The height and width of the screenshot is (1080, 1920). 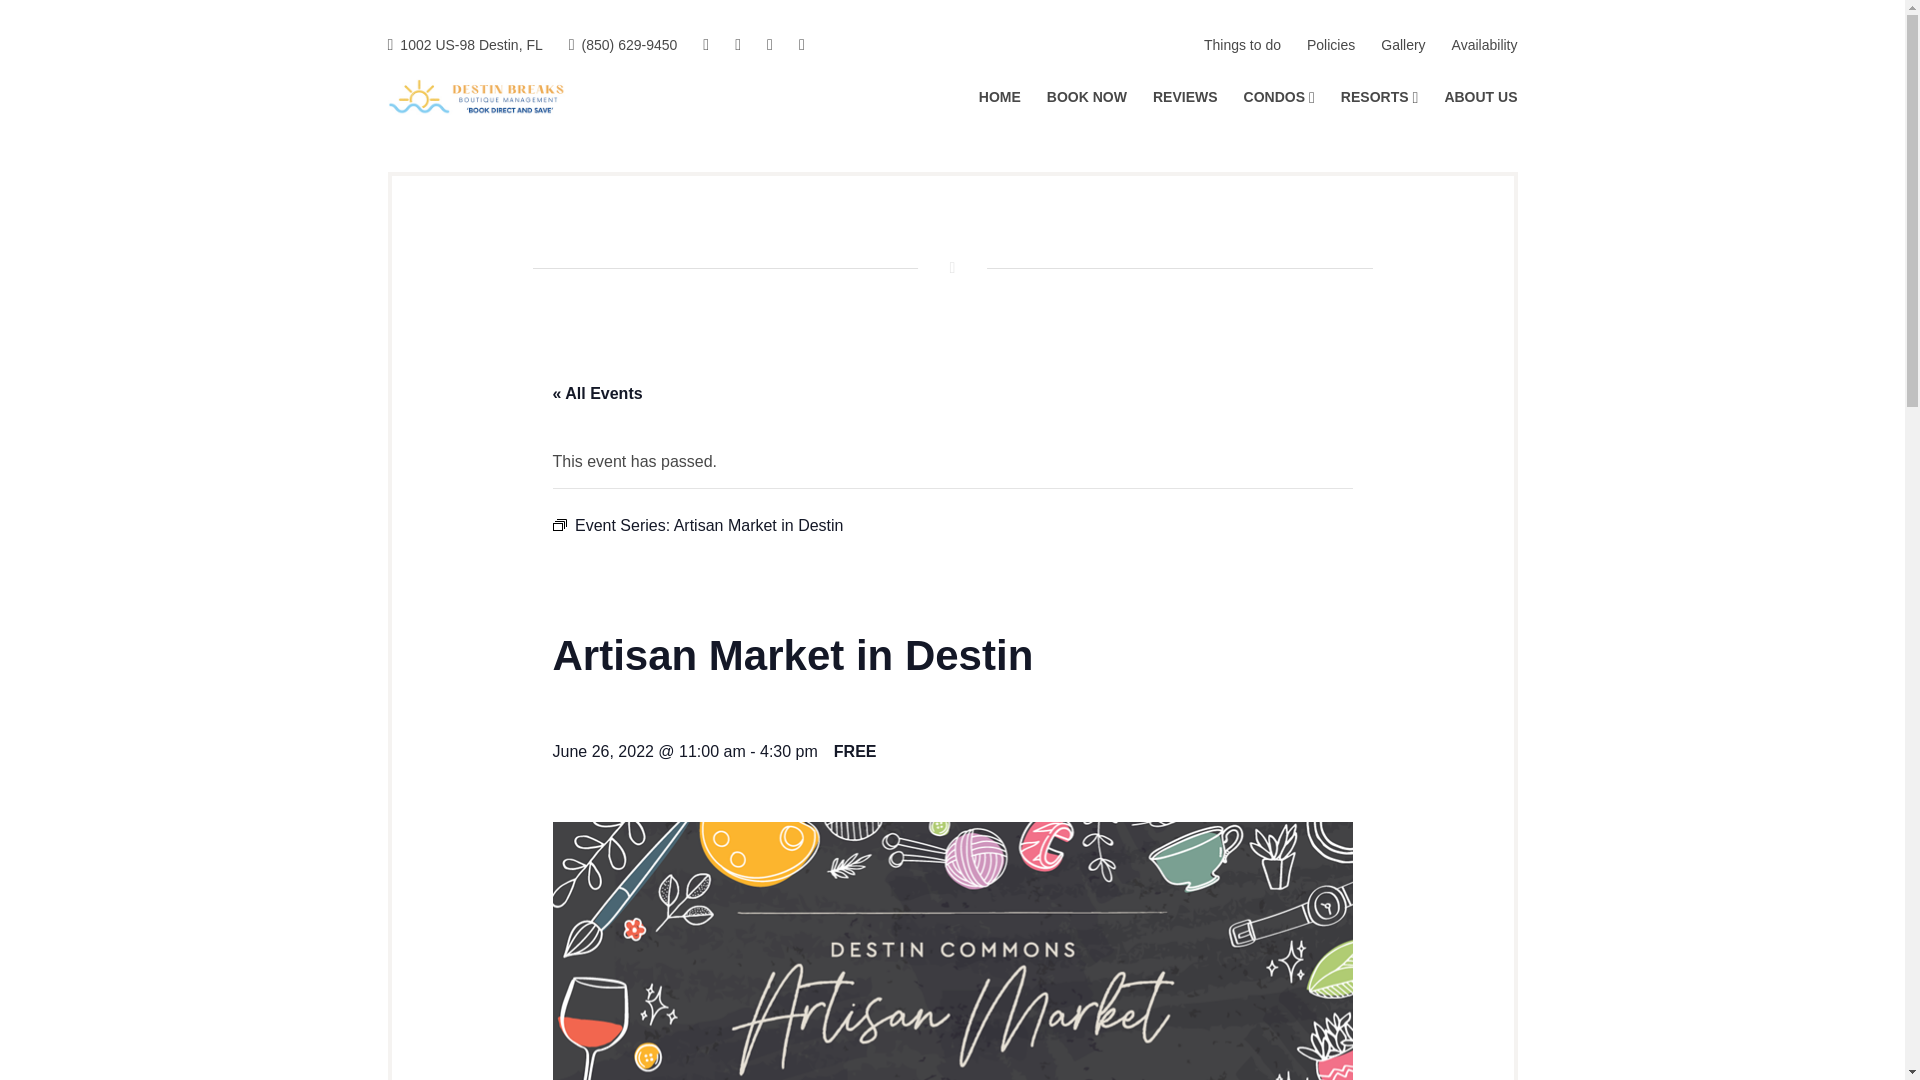 I want to click on CONDOS, so click(x=1280, y=98).